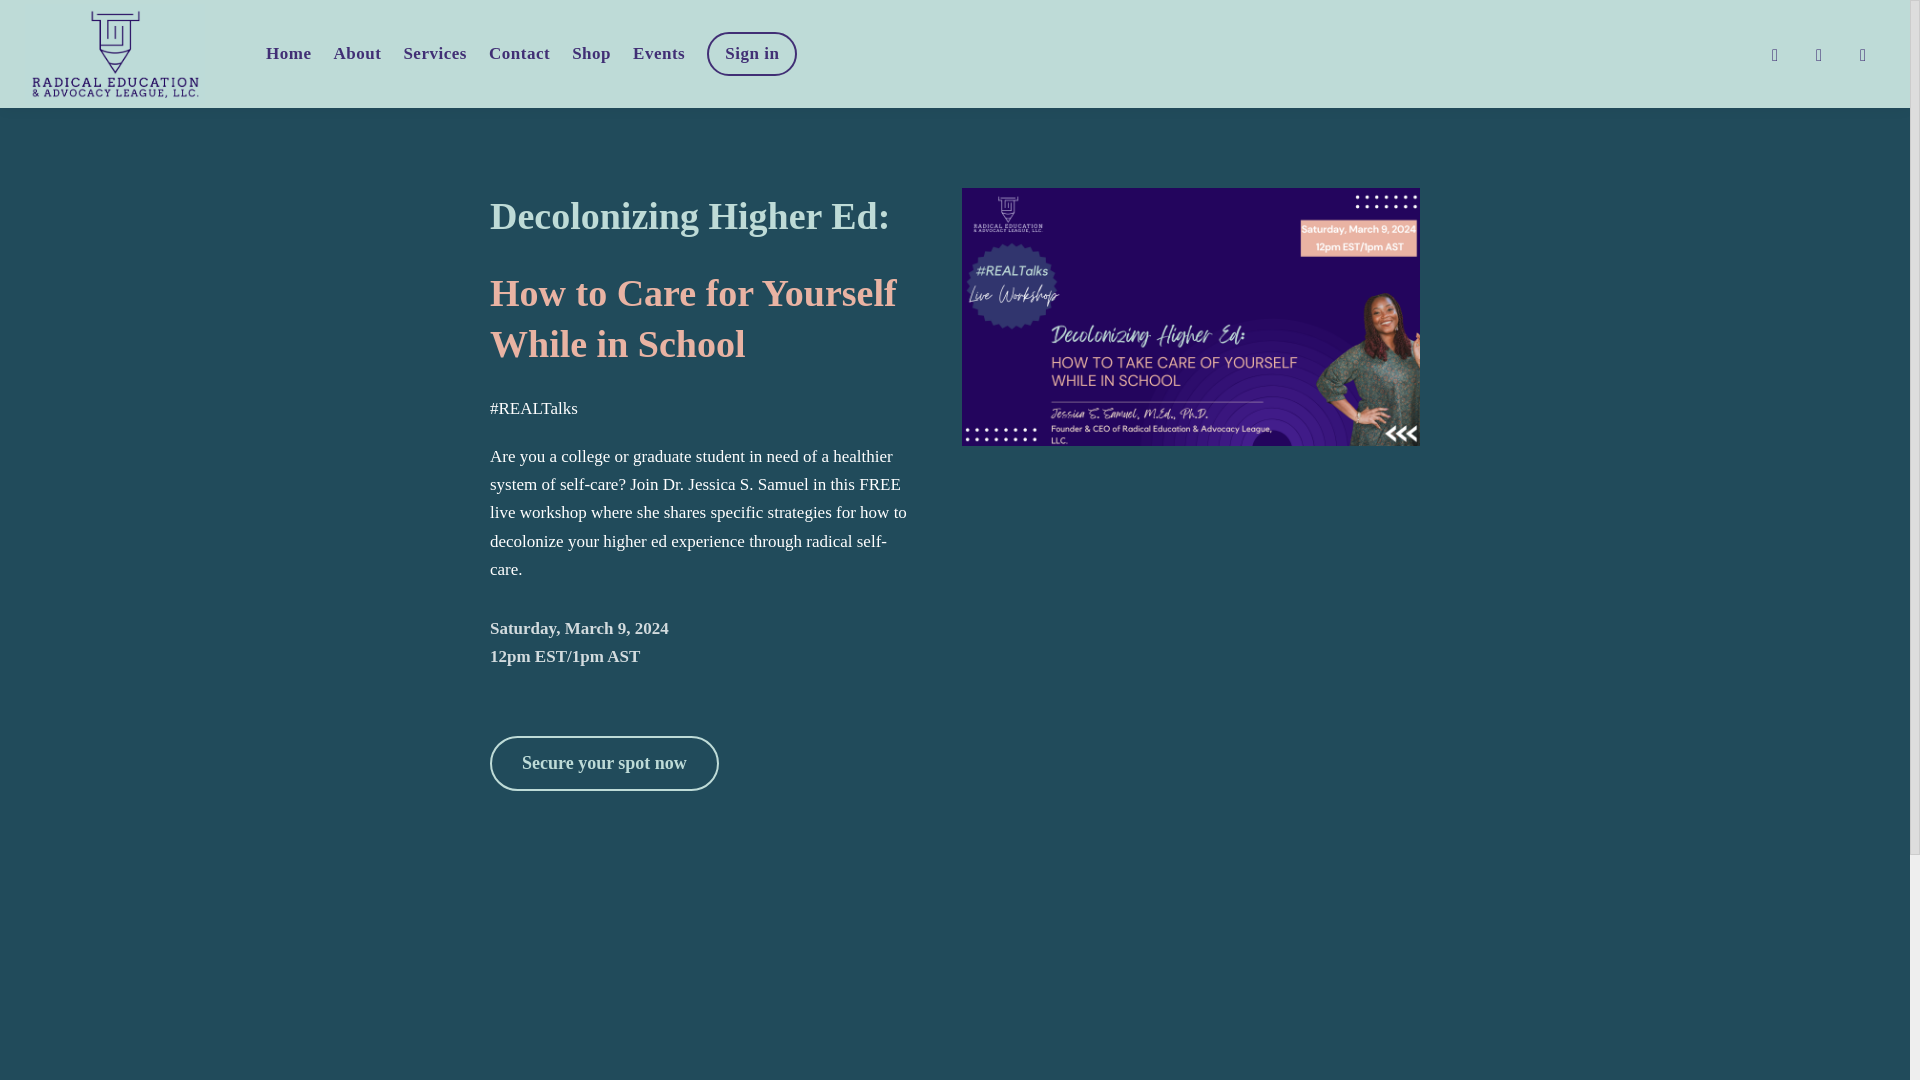 The width and height of the screenshot is (1920, 1080). What do you see at coordinates (659, 54) in the screenshot?
I see `Events` at bounding box center [659, 54].